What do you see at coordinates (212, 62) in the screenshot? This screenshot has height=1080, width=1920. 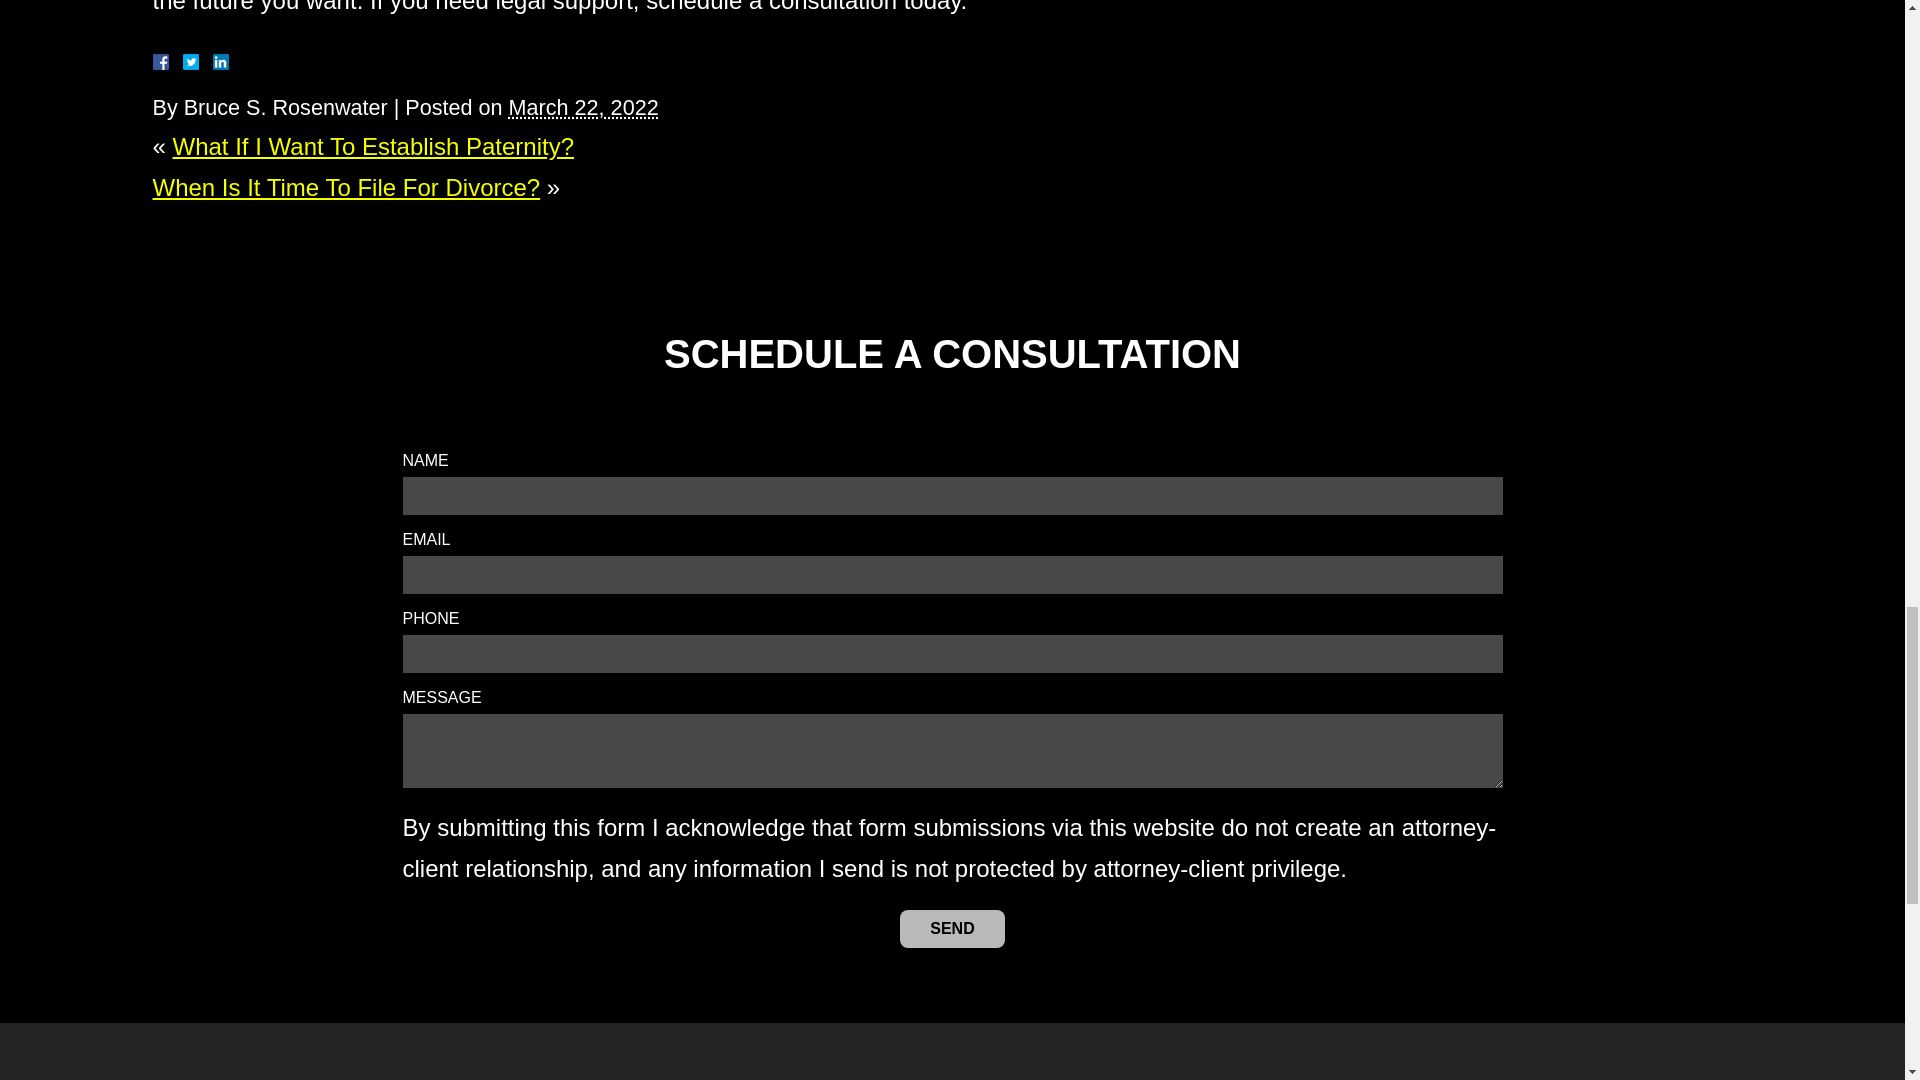 I see `LinkedIn` at bounding box center [212, 62].